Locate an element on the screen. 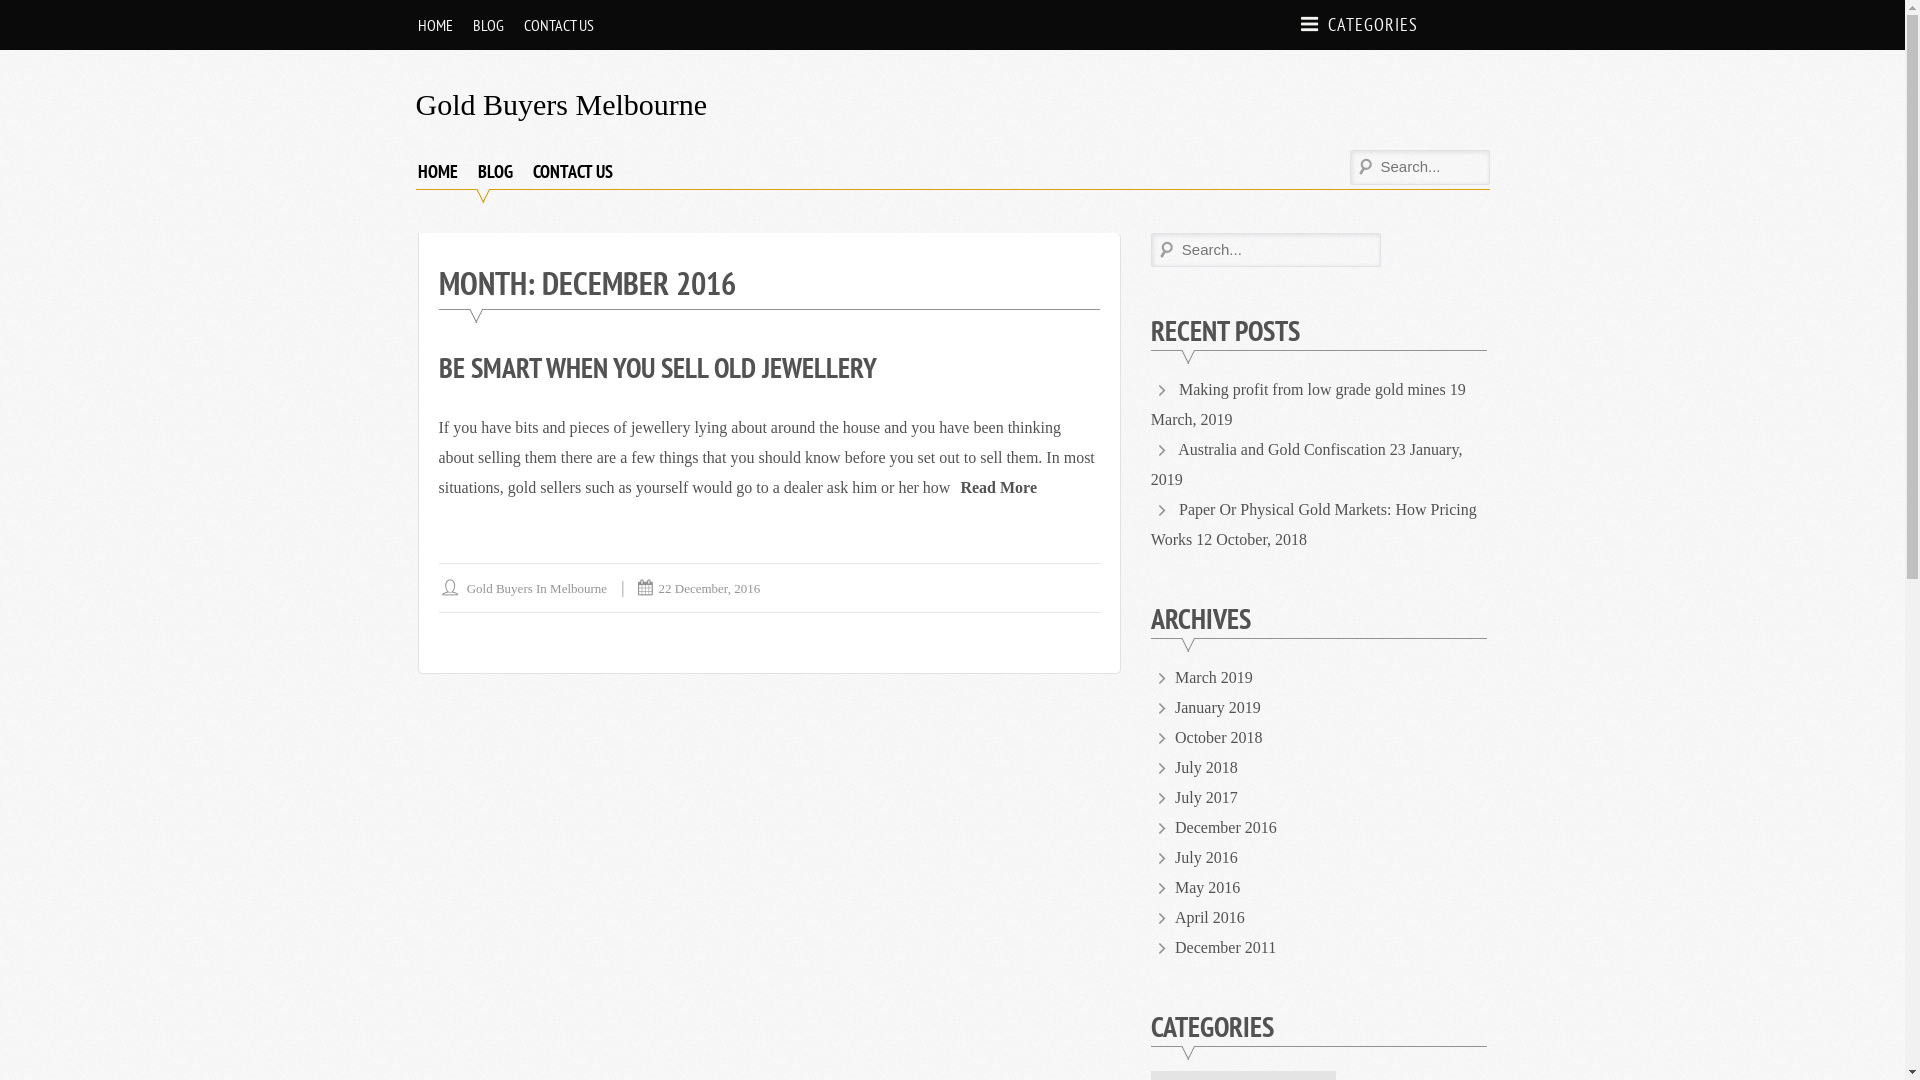 The width and height of the screenshot is (1920, 1080). July 2017 is located at coordinates (1206, 798).